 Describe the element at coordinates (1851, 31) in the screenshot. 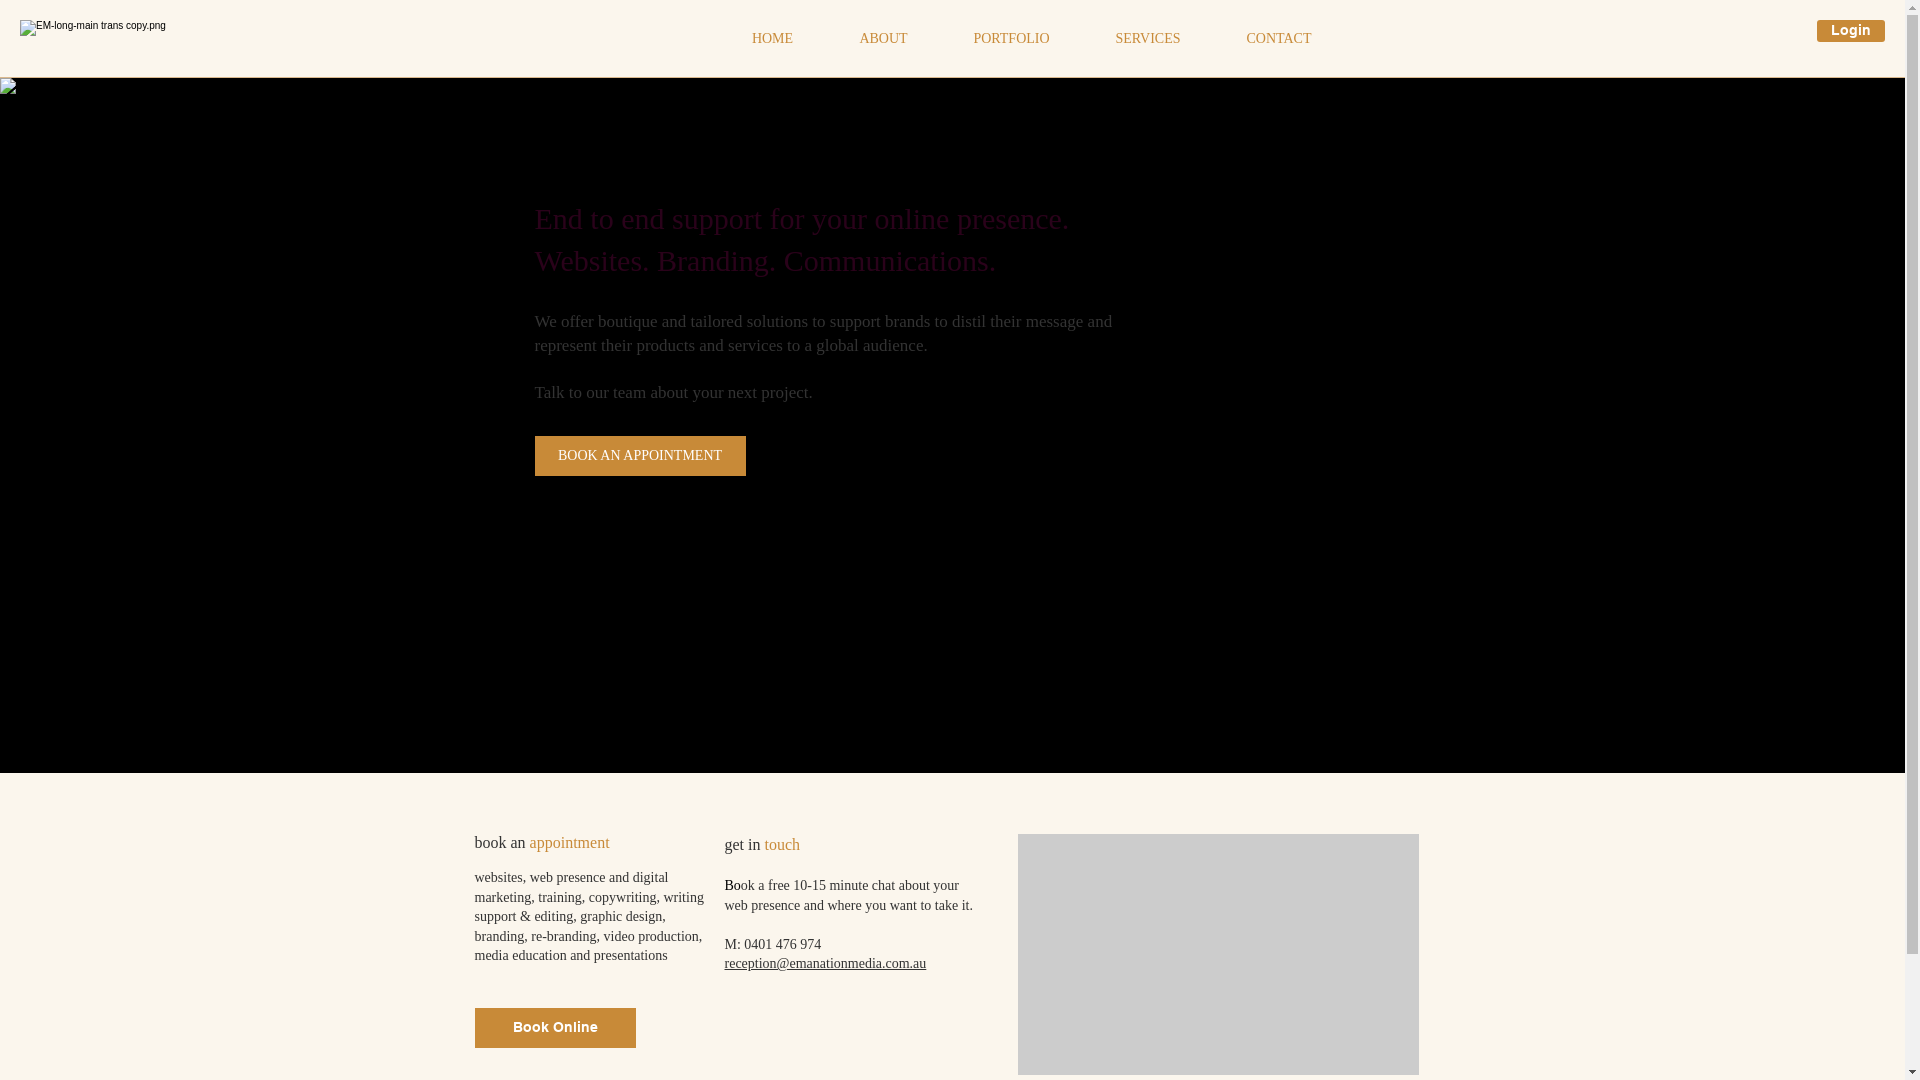

I see `Login` at that location.